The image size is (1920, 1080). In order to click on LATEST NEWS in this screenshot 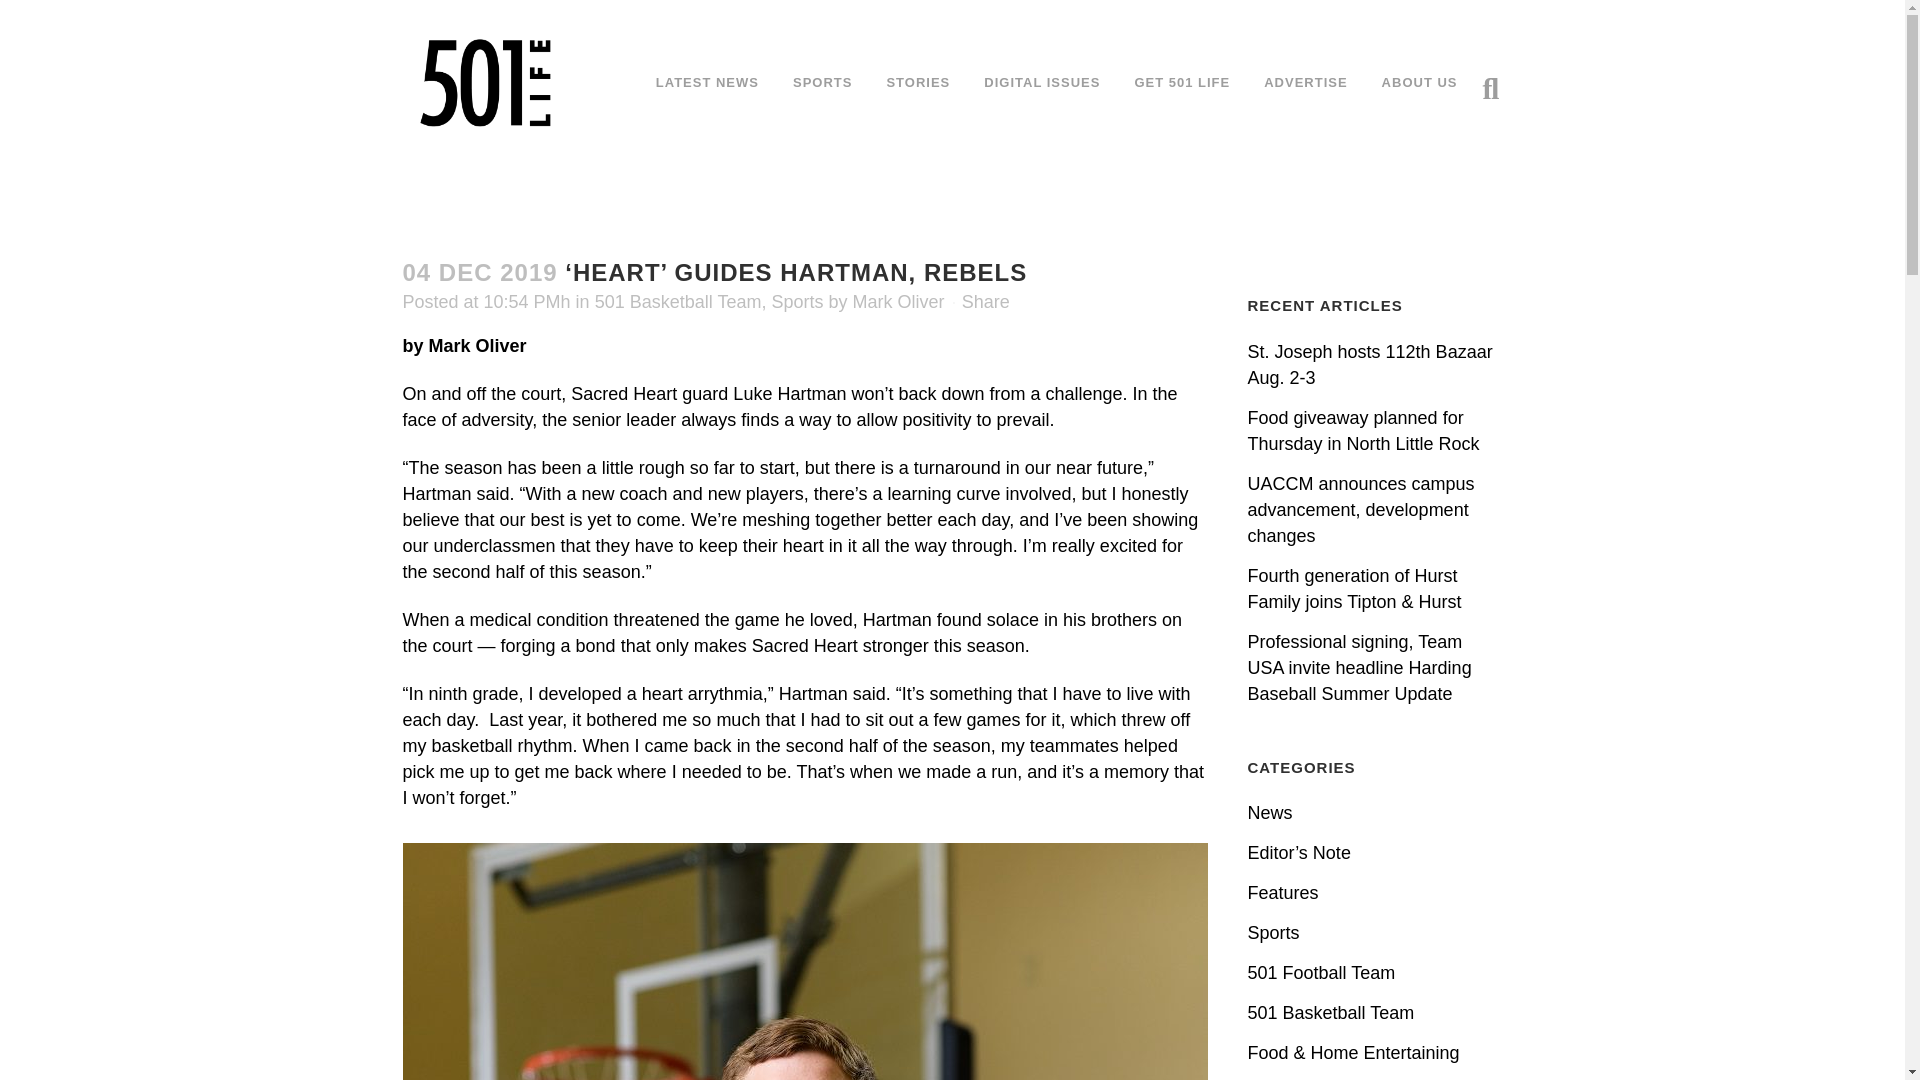, I will do `click(707, 82)`.